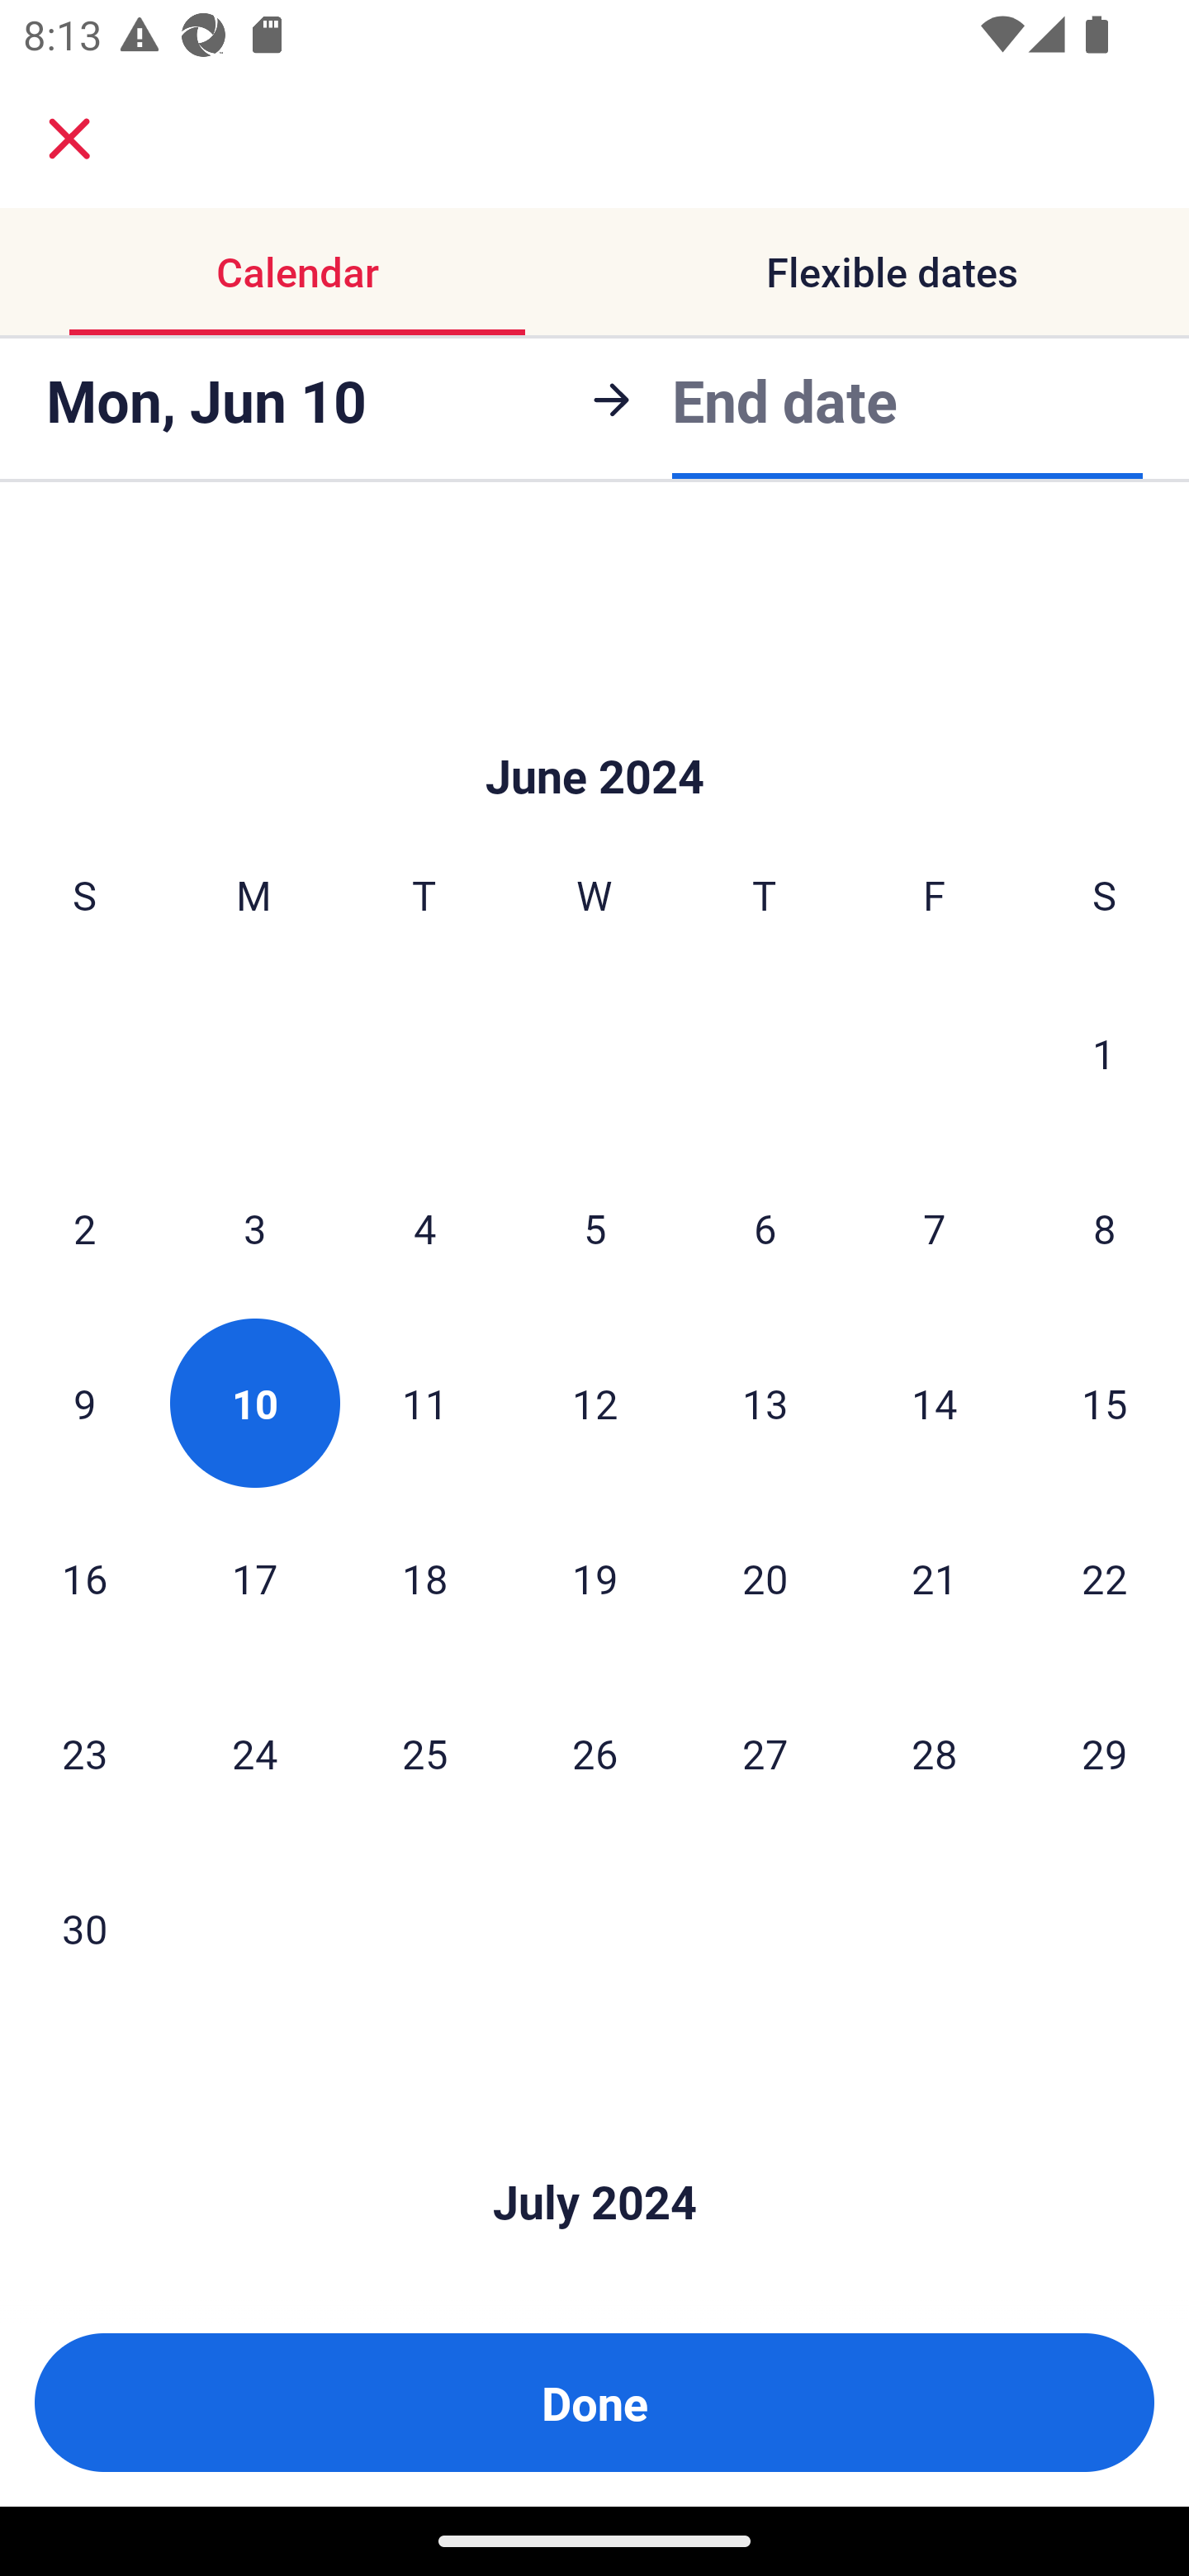  Describe the element at coordinates (424, 1752) in the screenshot. I see `25 Tuesday, June 25, 2024` at that location.